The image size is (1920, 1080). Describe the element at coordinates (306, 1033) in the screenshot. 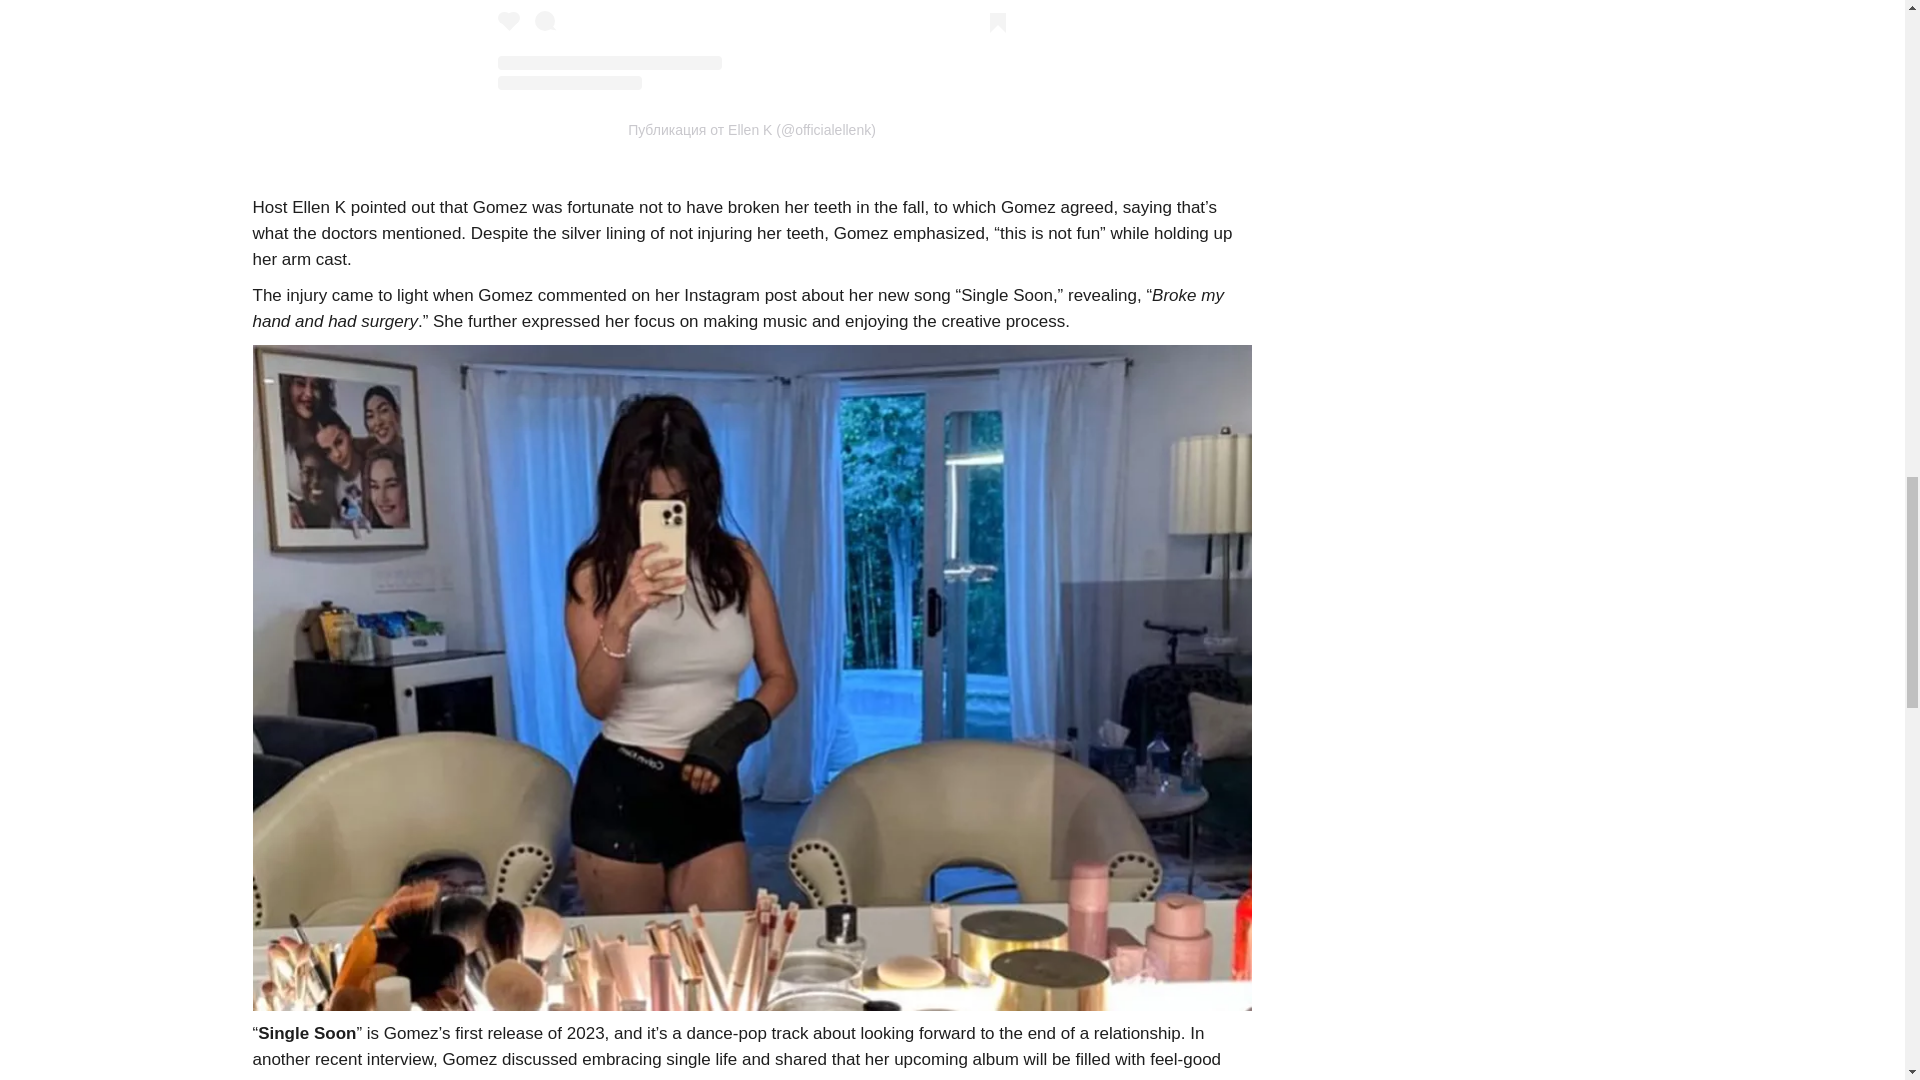

I see `Single Soon` at that location.